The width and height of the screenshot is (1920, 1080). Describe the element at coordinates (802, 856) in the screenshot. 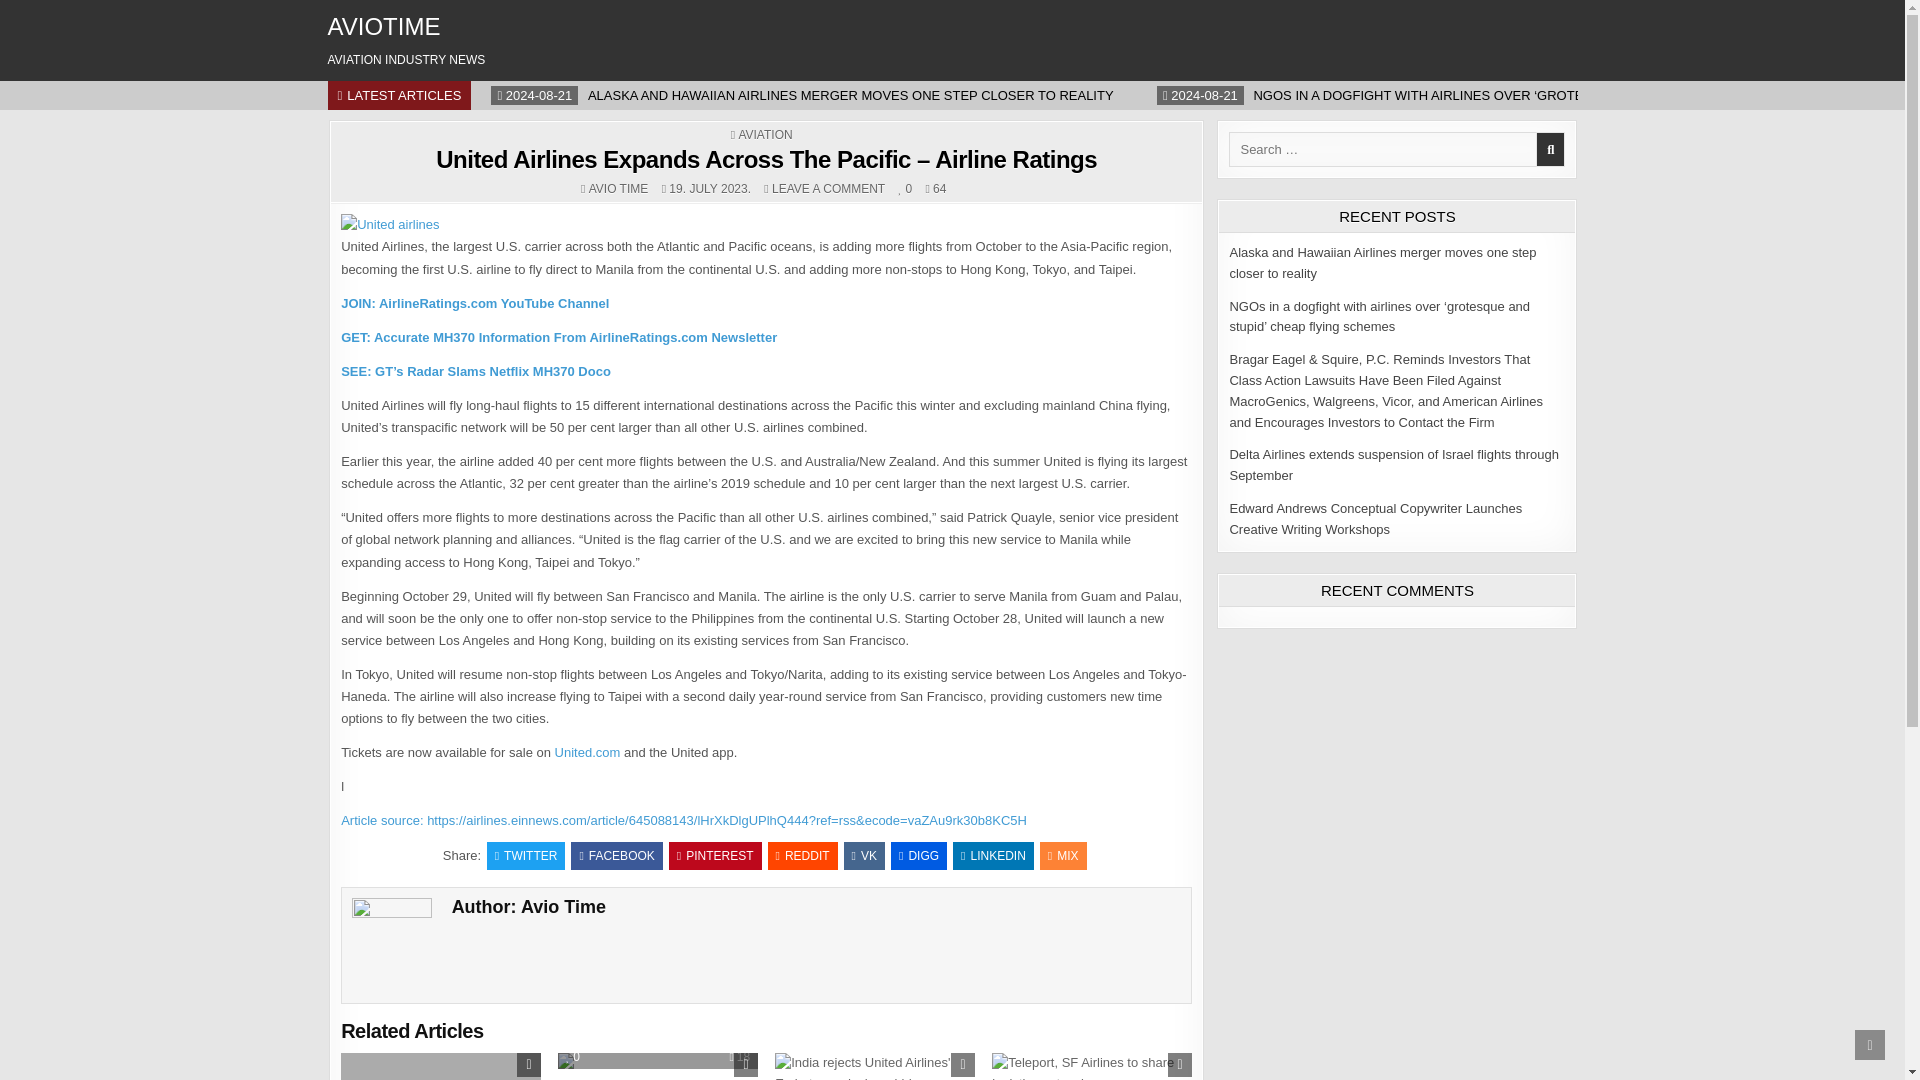

I see `REDDIT` at that location.